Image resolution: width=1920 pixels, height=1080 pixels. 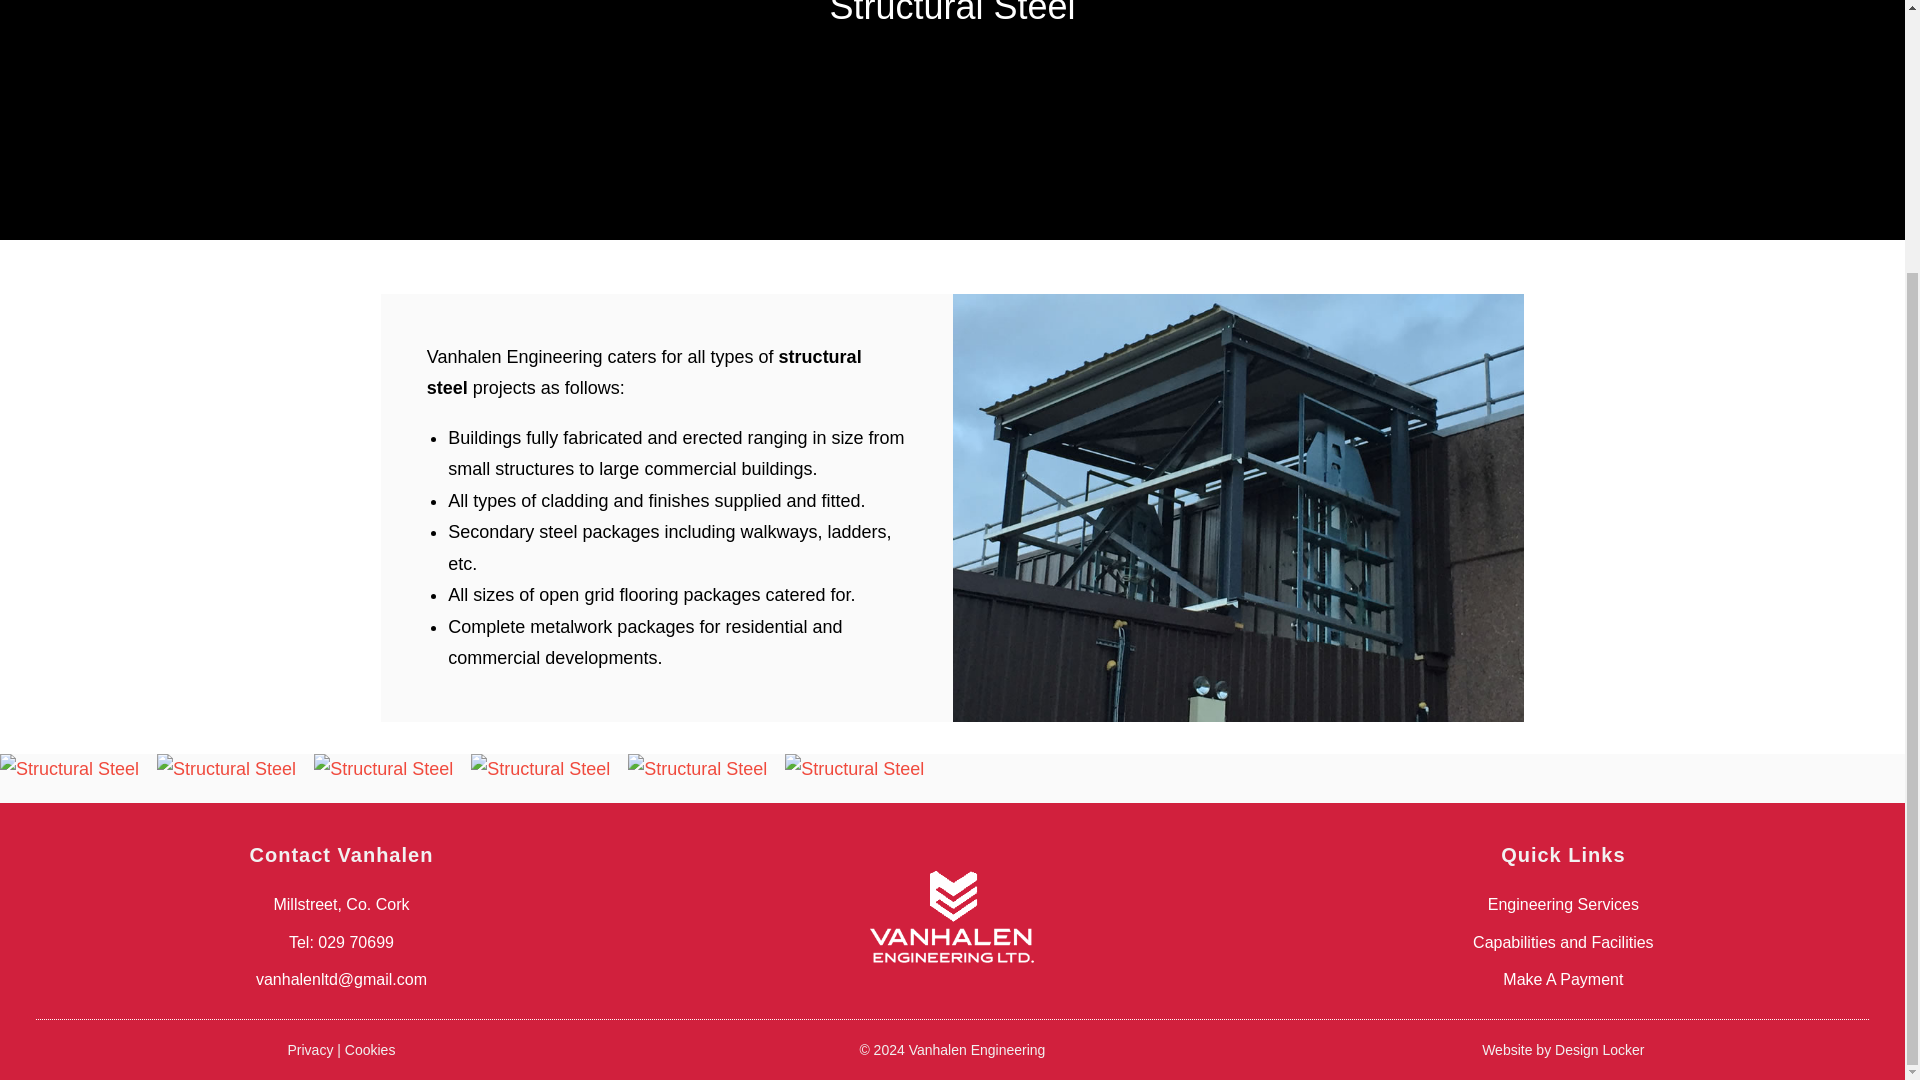 What do you see at coordinates (1562, 942) in the screenshot?
I see `Vanhalen Capabilities and Facilities` at bounding box center [1562, 942].